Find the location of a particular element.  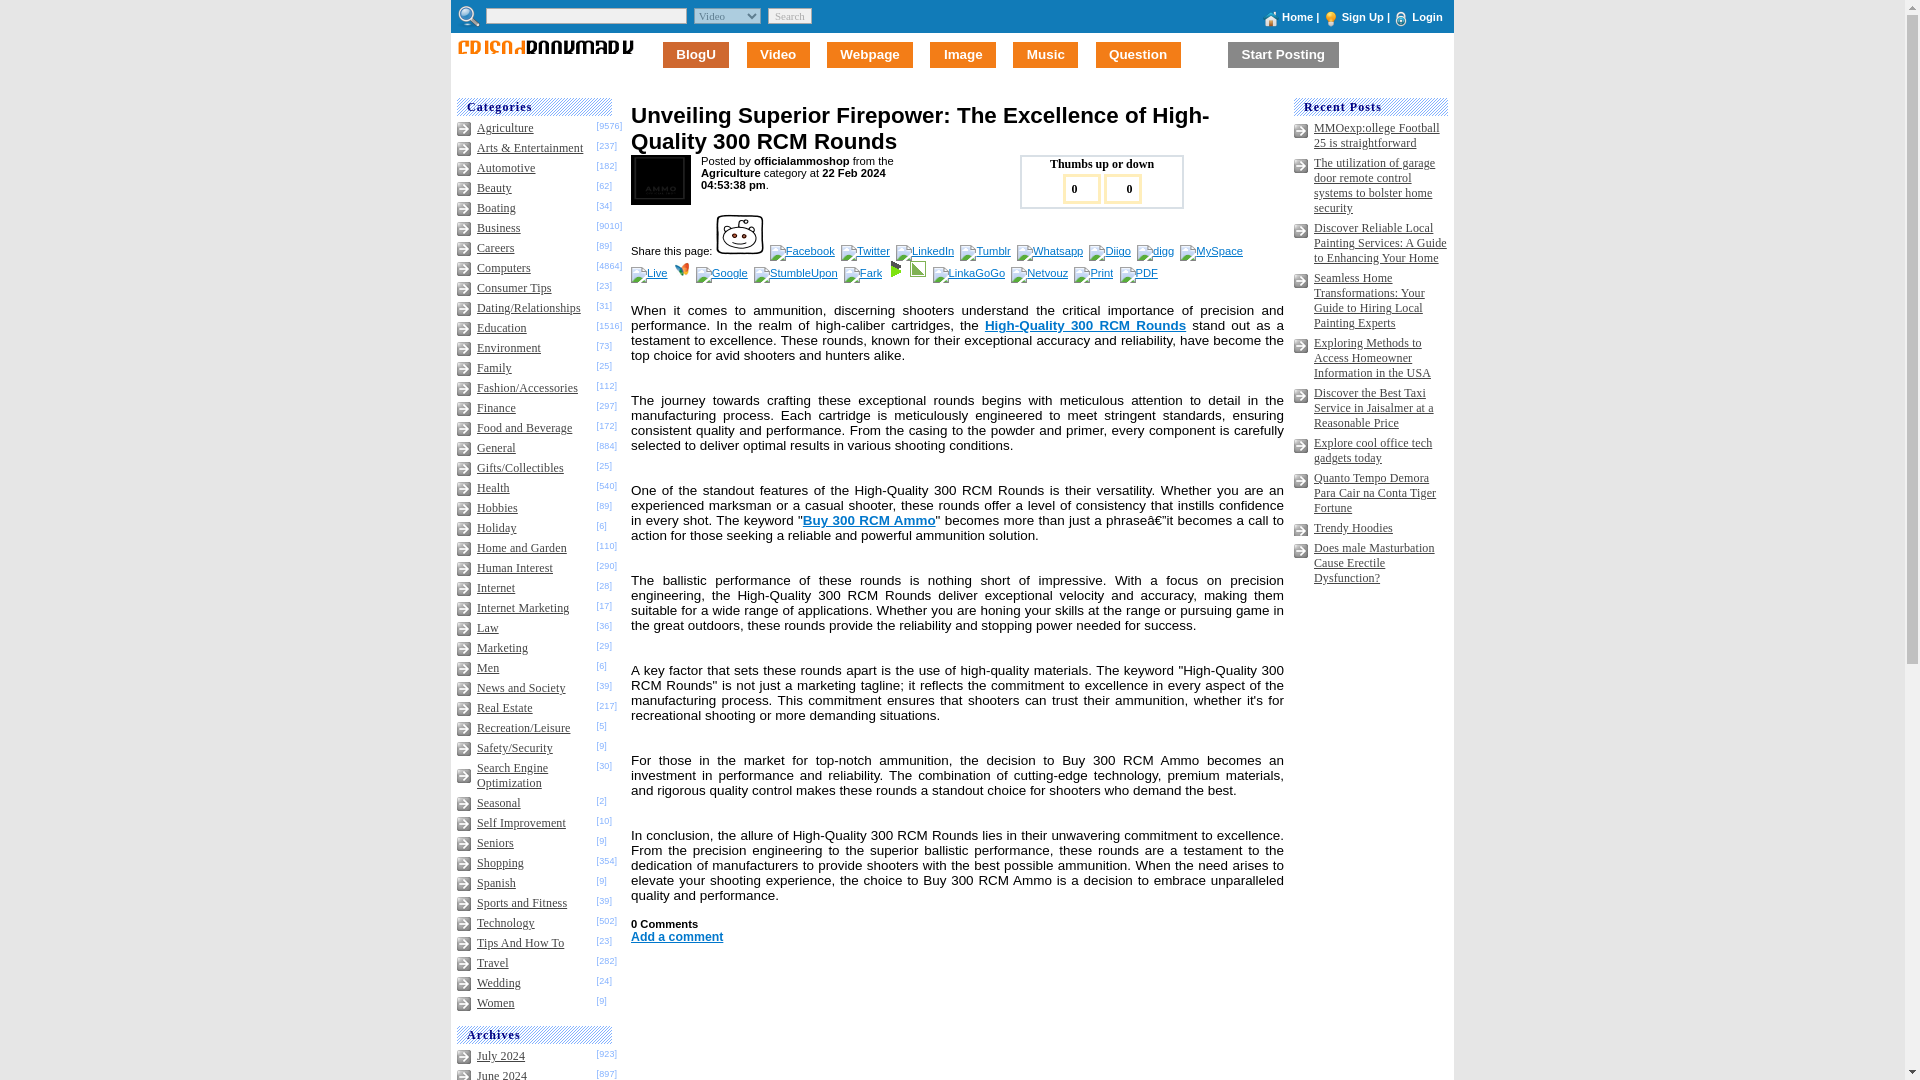

Thumbs up is located at coordinates (1080, 188).